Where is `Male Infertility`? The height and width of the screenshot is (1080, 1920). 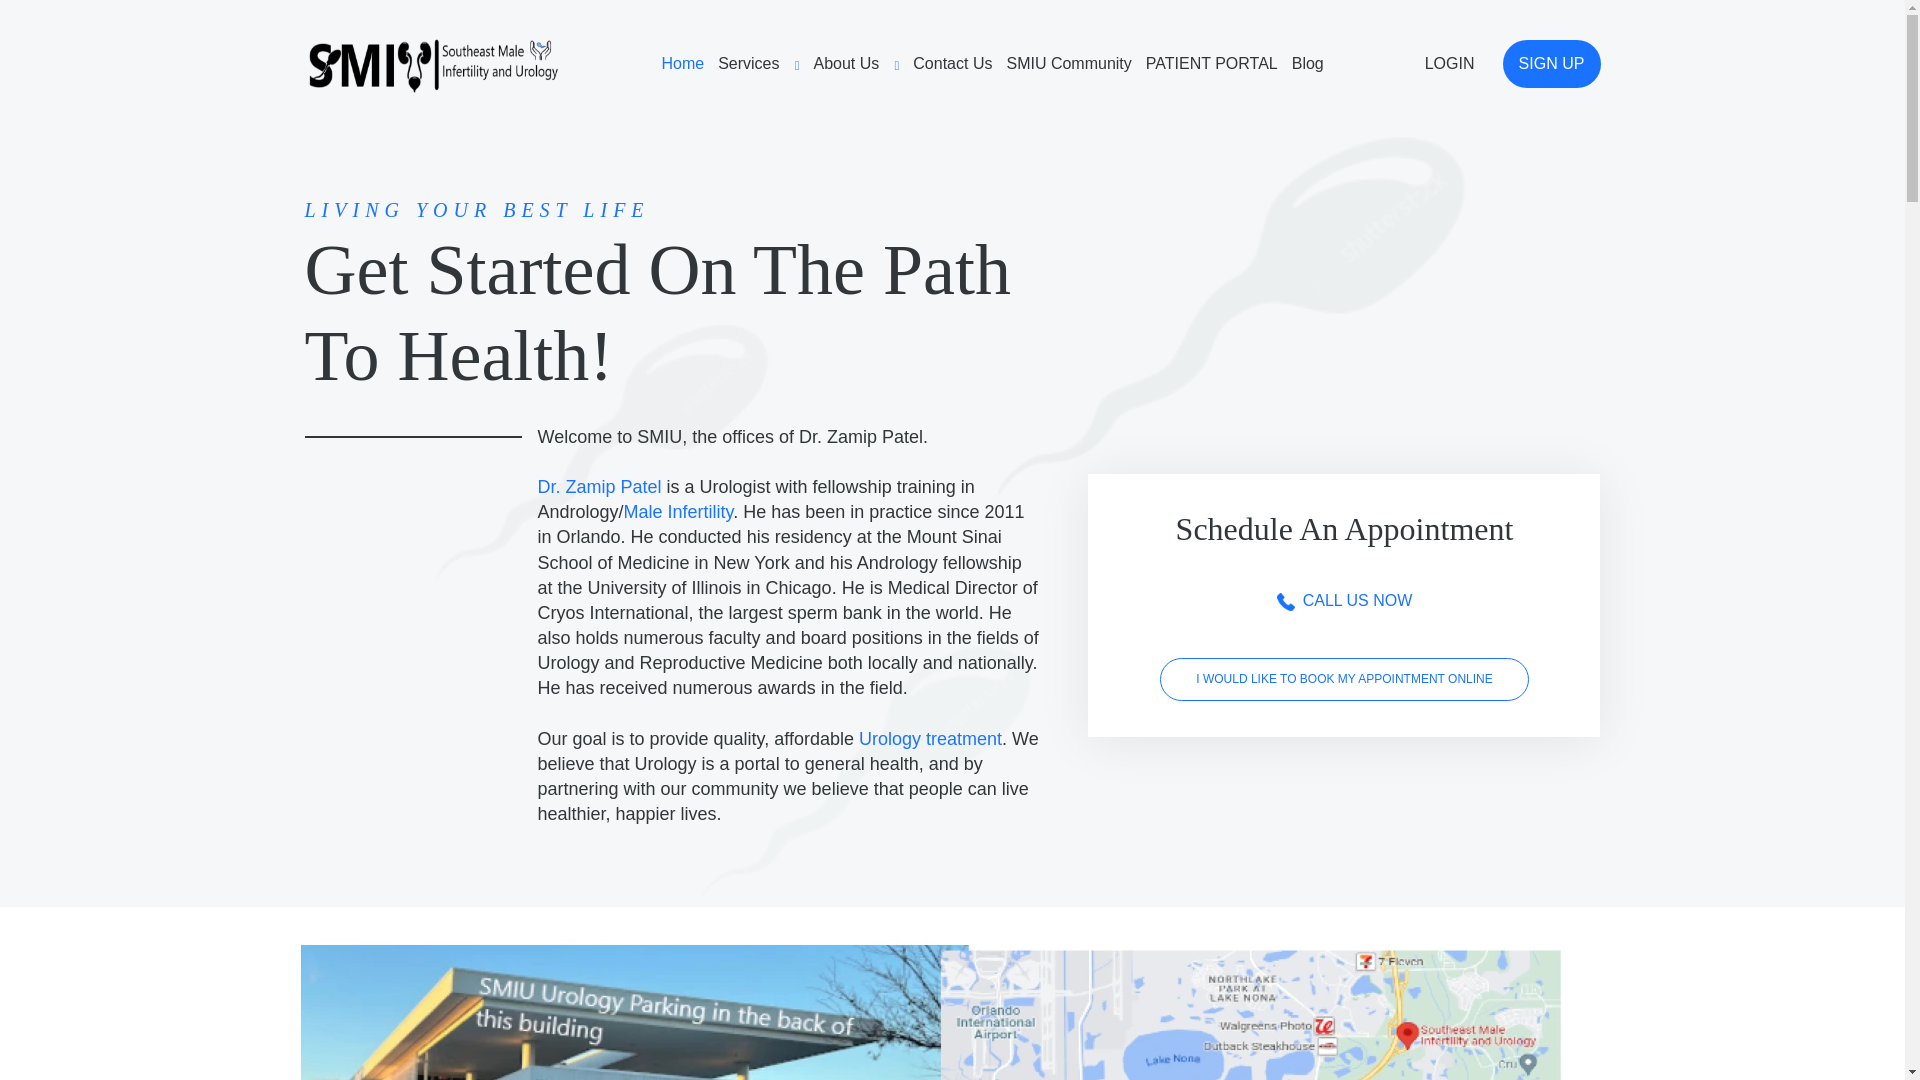
Male Infertility is located at coordinates (678, 512).